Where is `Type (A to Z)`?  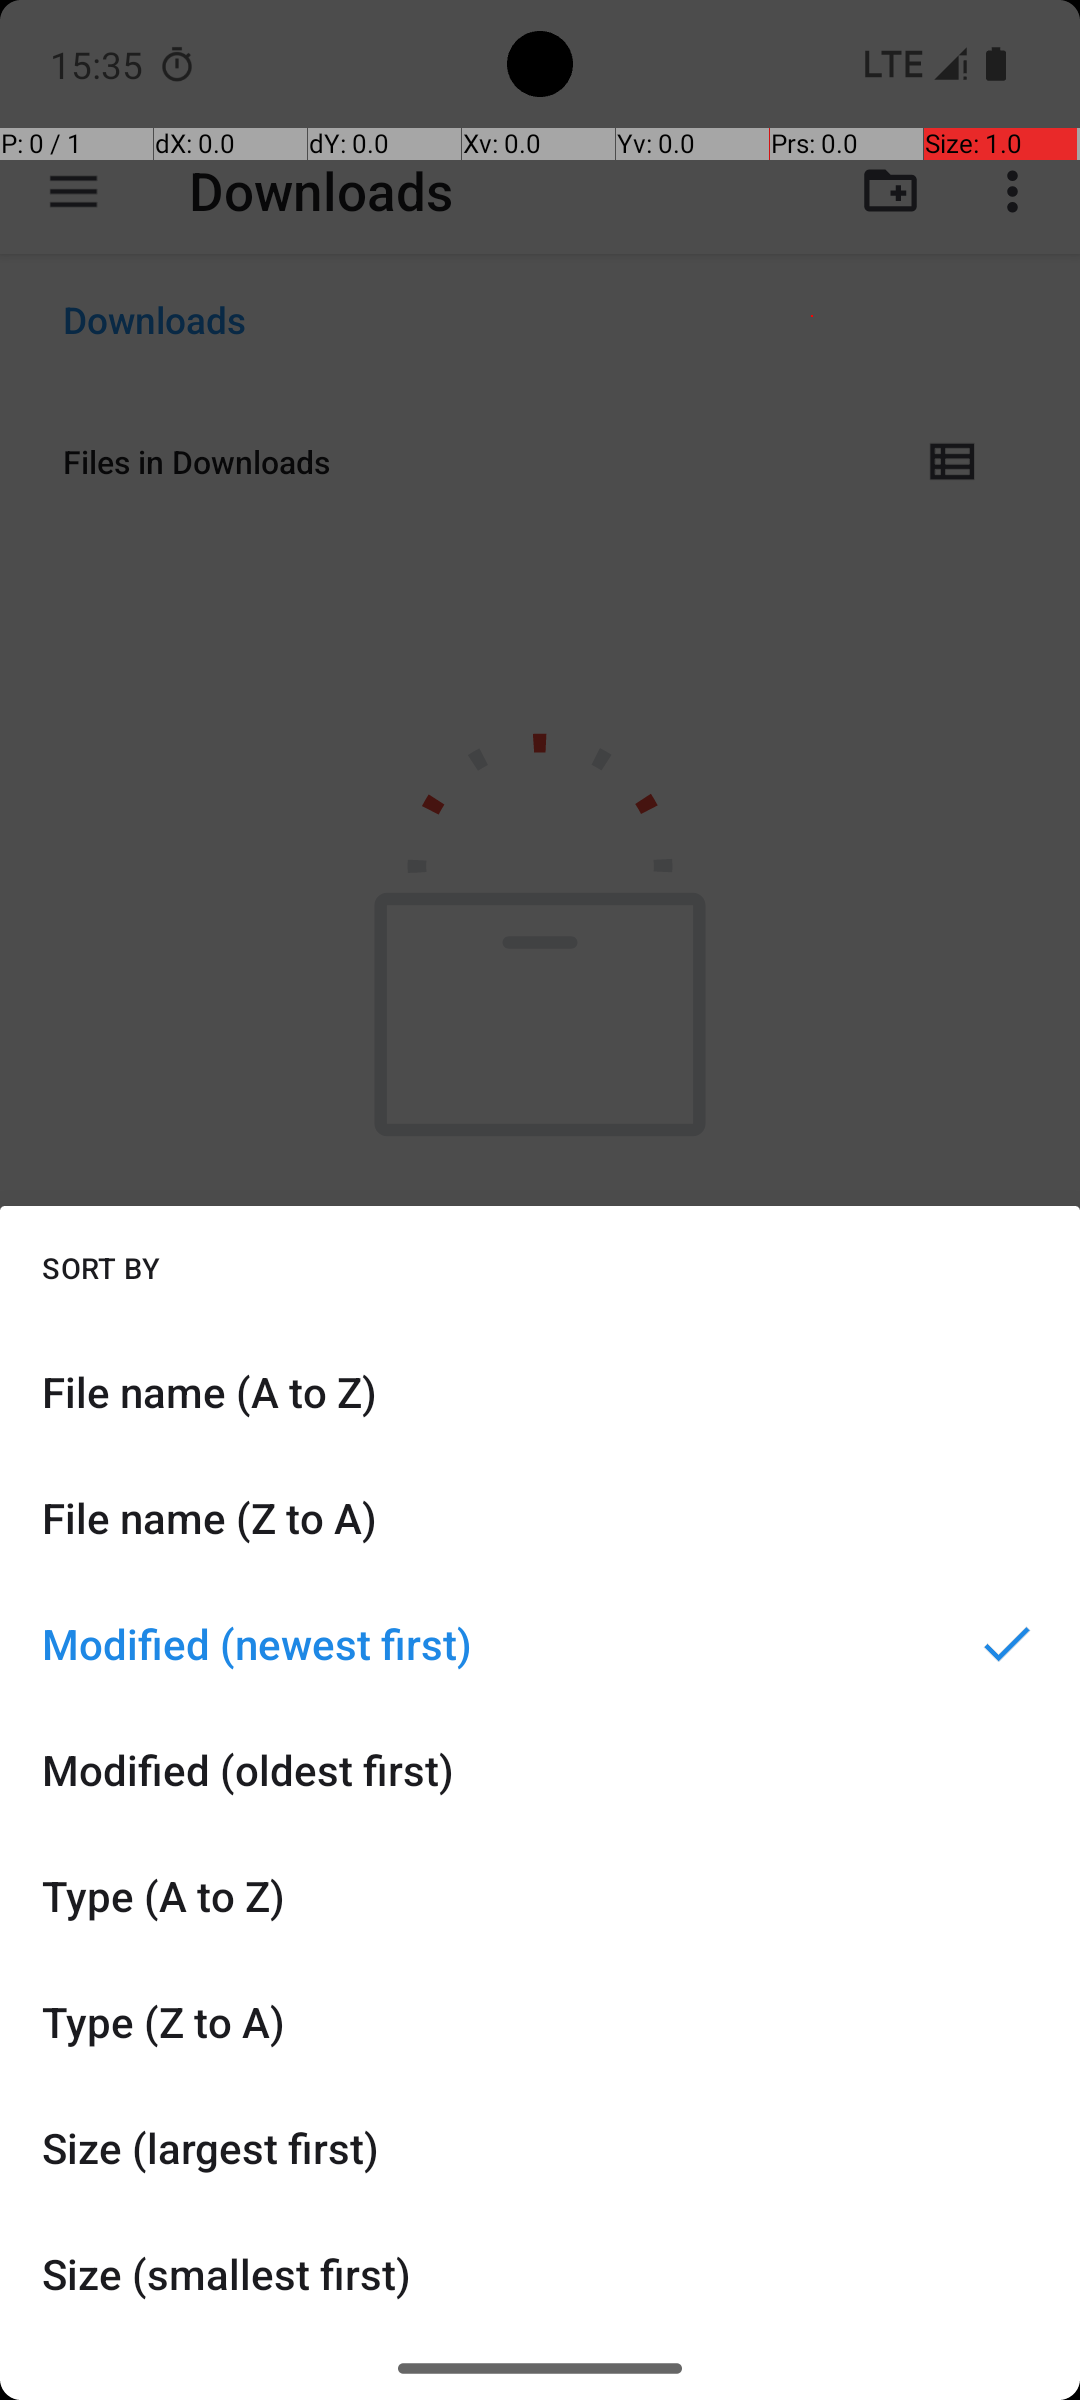
Type (A to Z) is located at coordinates (540, 1896).